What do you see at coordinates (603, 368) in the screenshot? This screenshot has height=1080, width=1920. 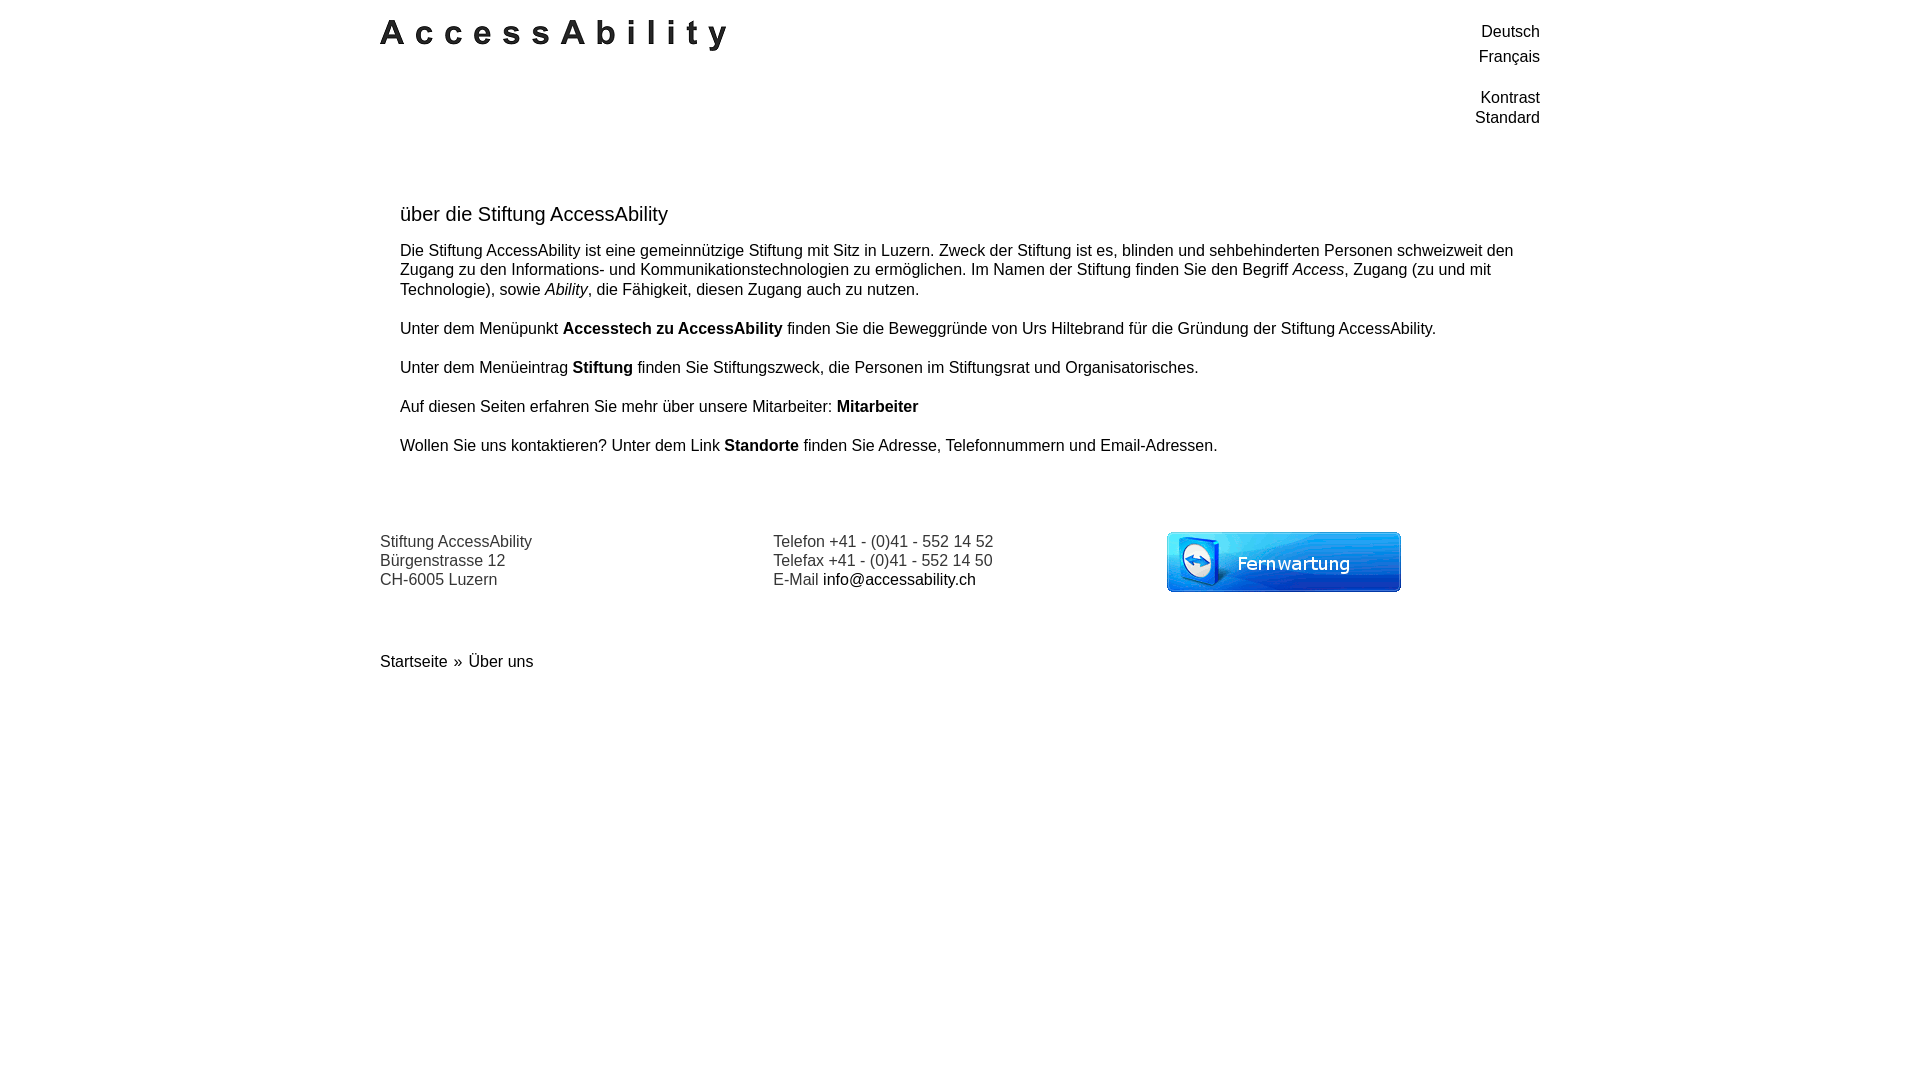 I see `Stiftung` at bounding box center [603, 368].